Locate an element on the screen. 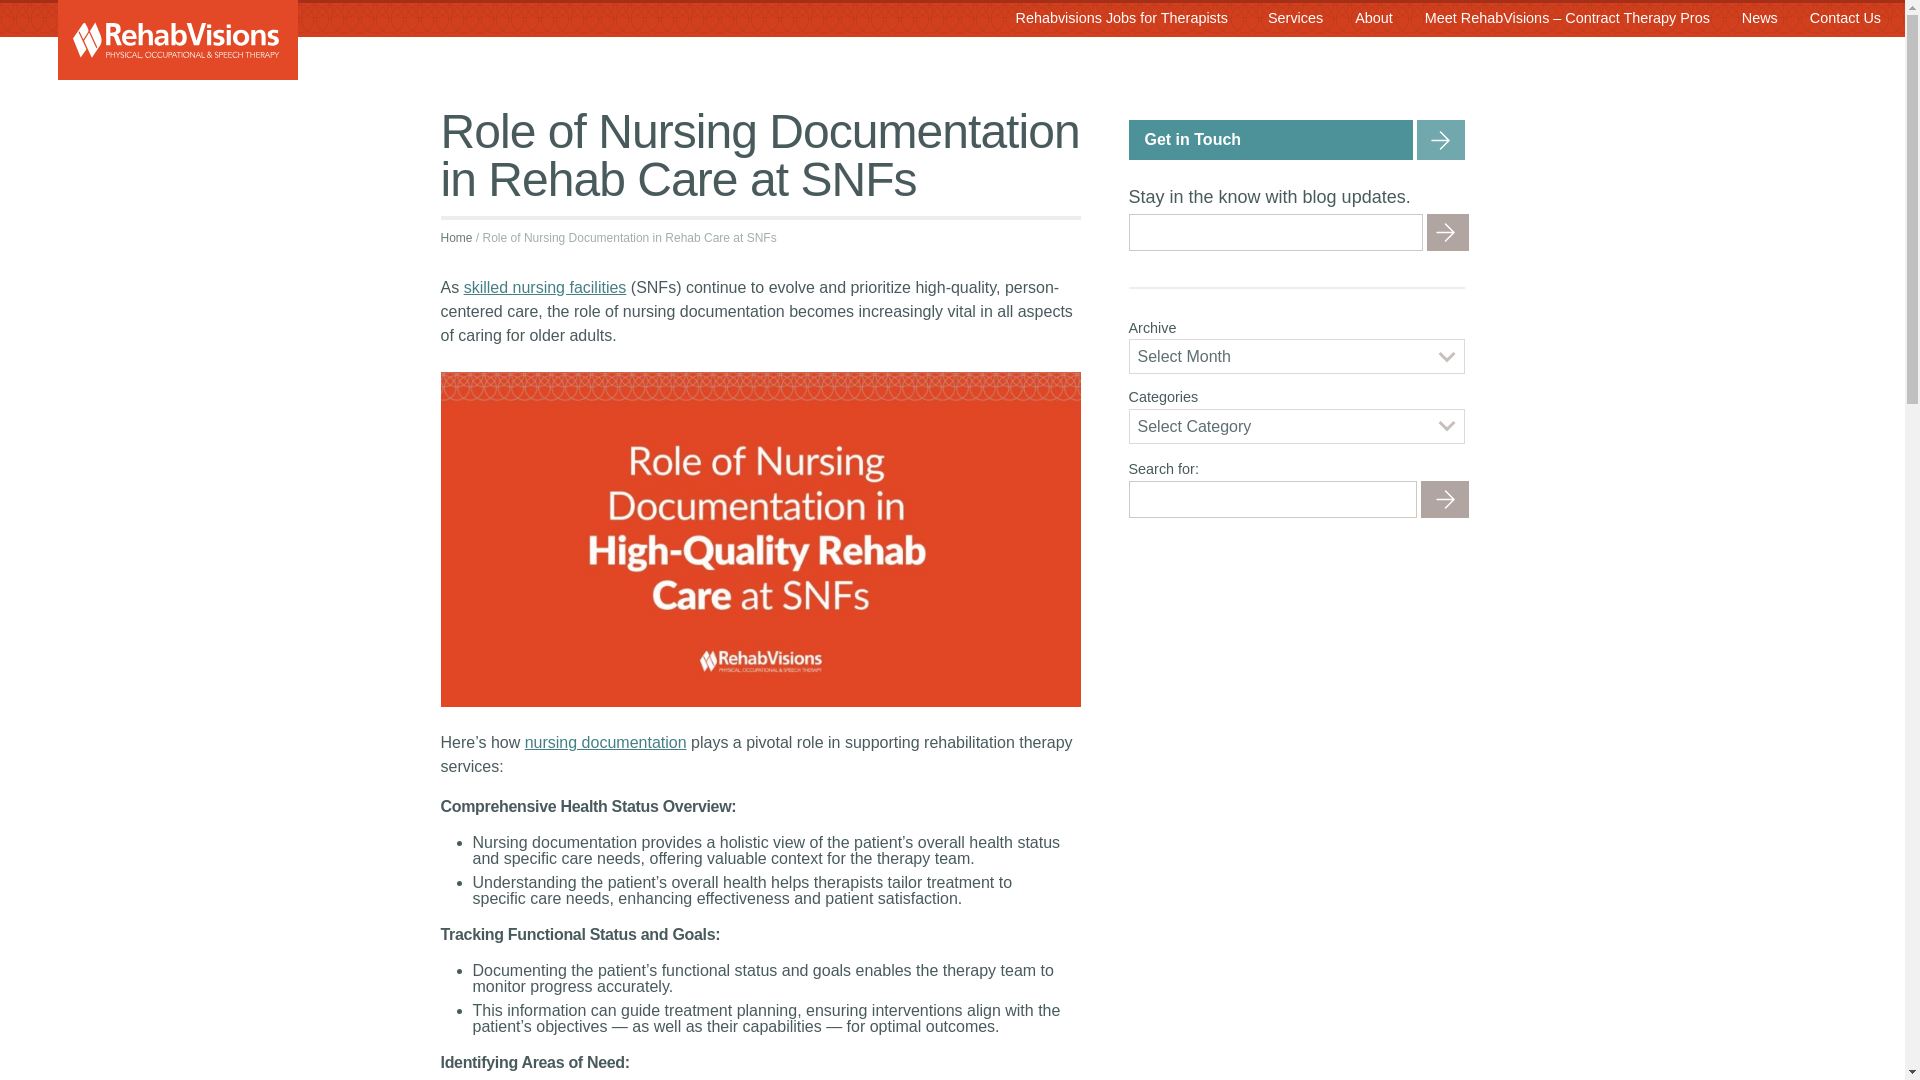  Get in Touch is located at coordinates (1296, 139).